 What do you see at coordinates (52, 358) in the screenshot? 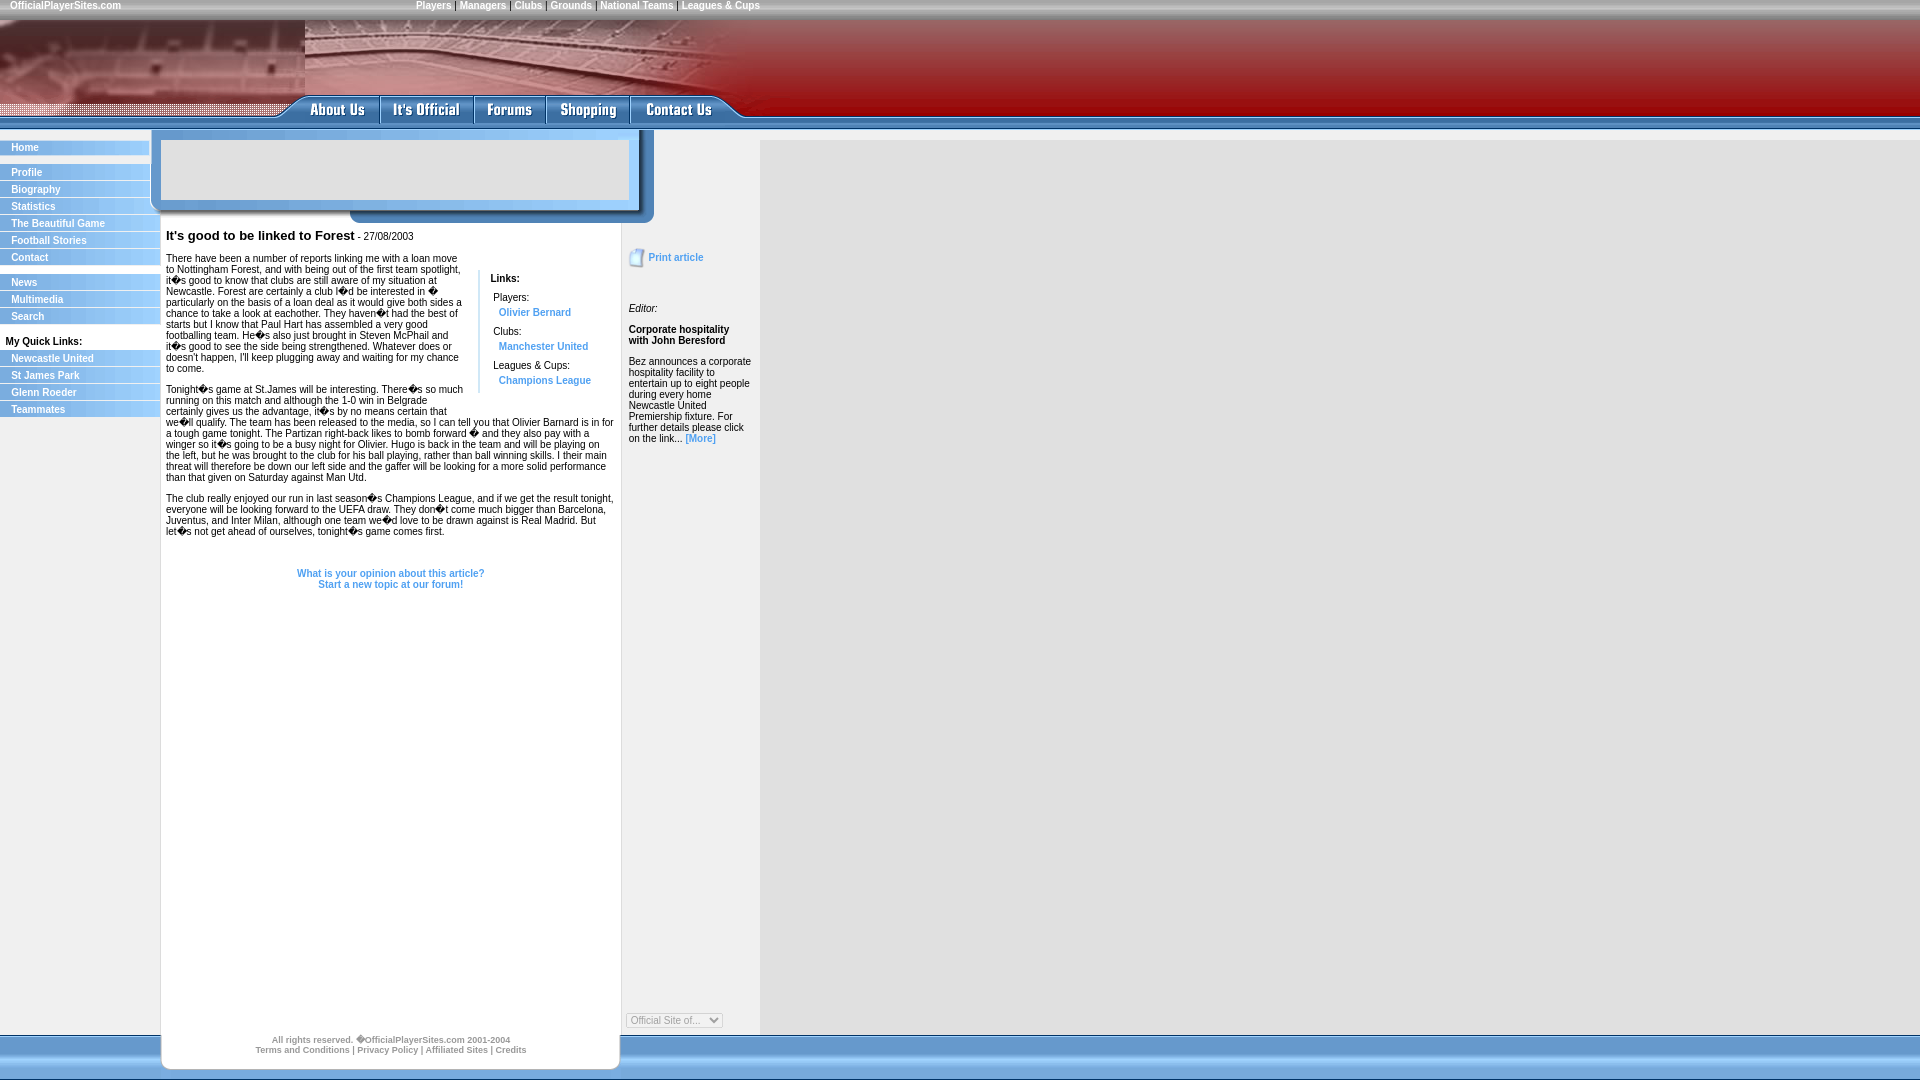
I see `Newcastle United` at bounding box center [52, 358].